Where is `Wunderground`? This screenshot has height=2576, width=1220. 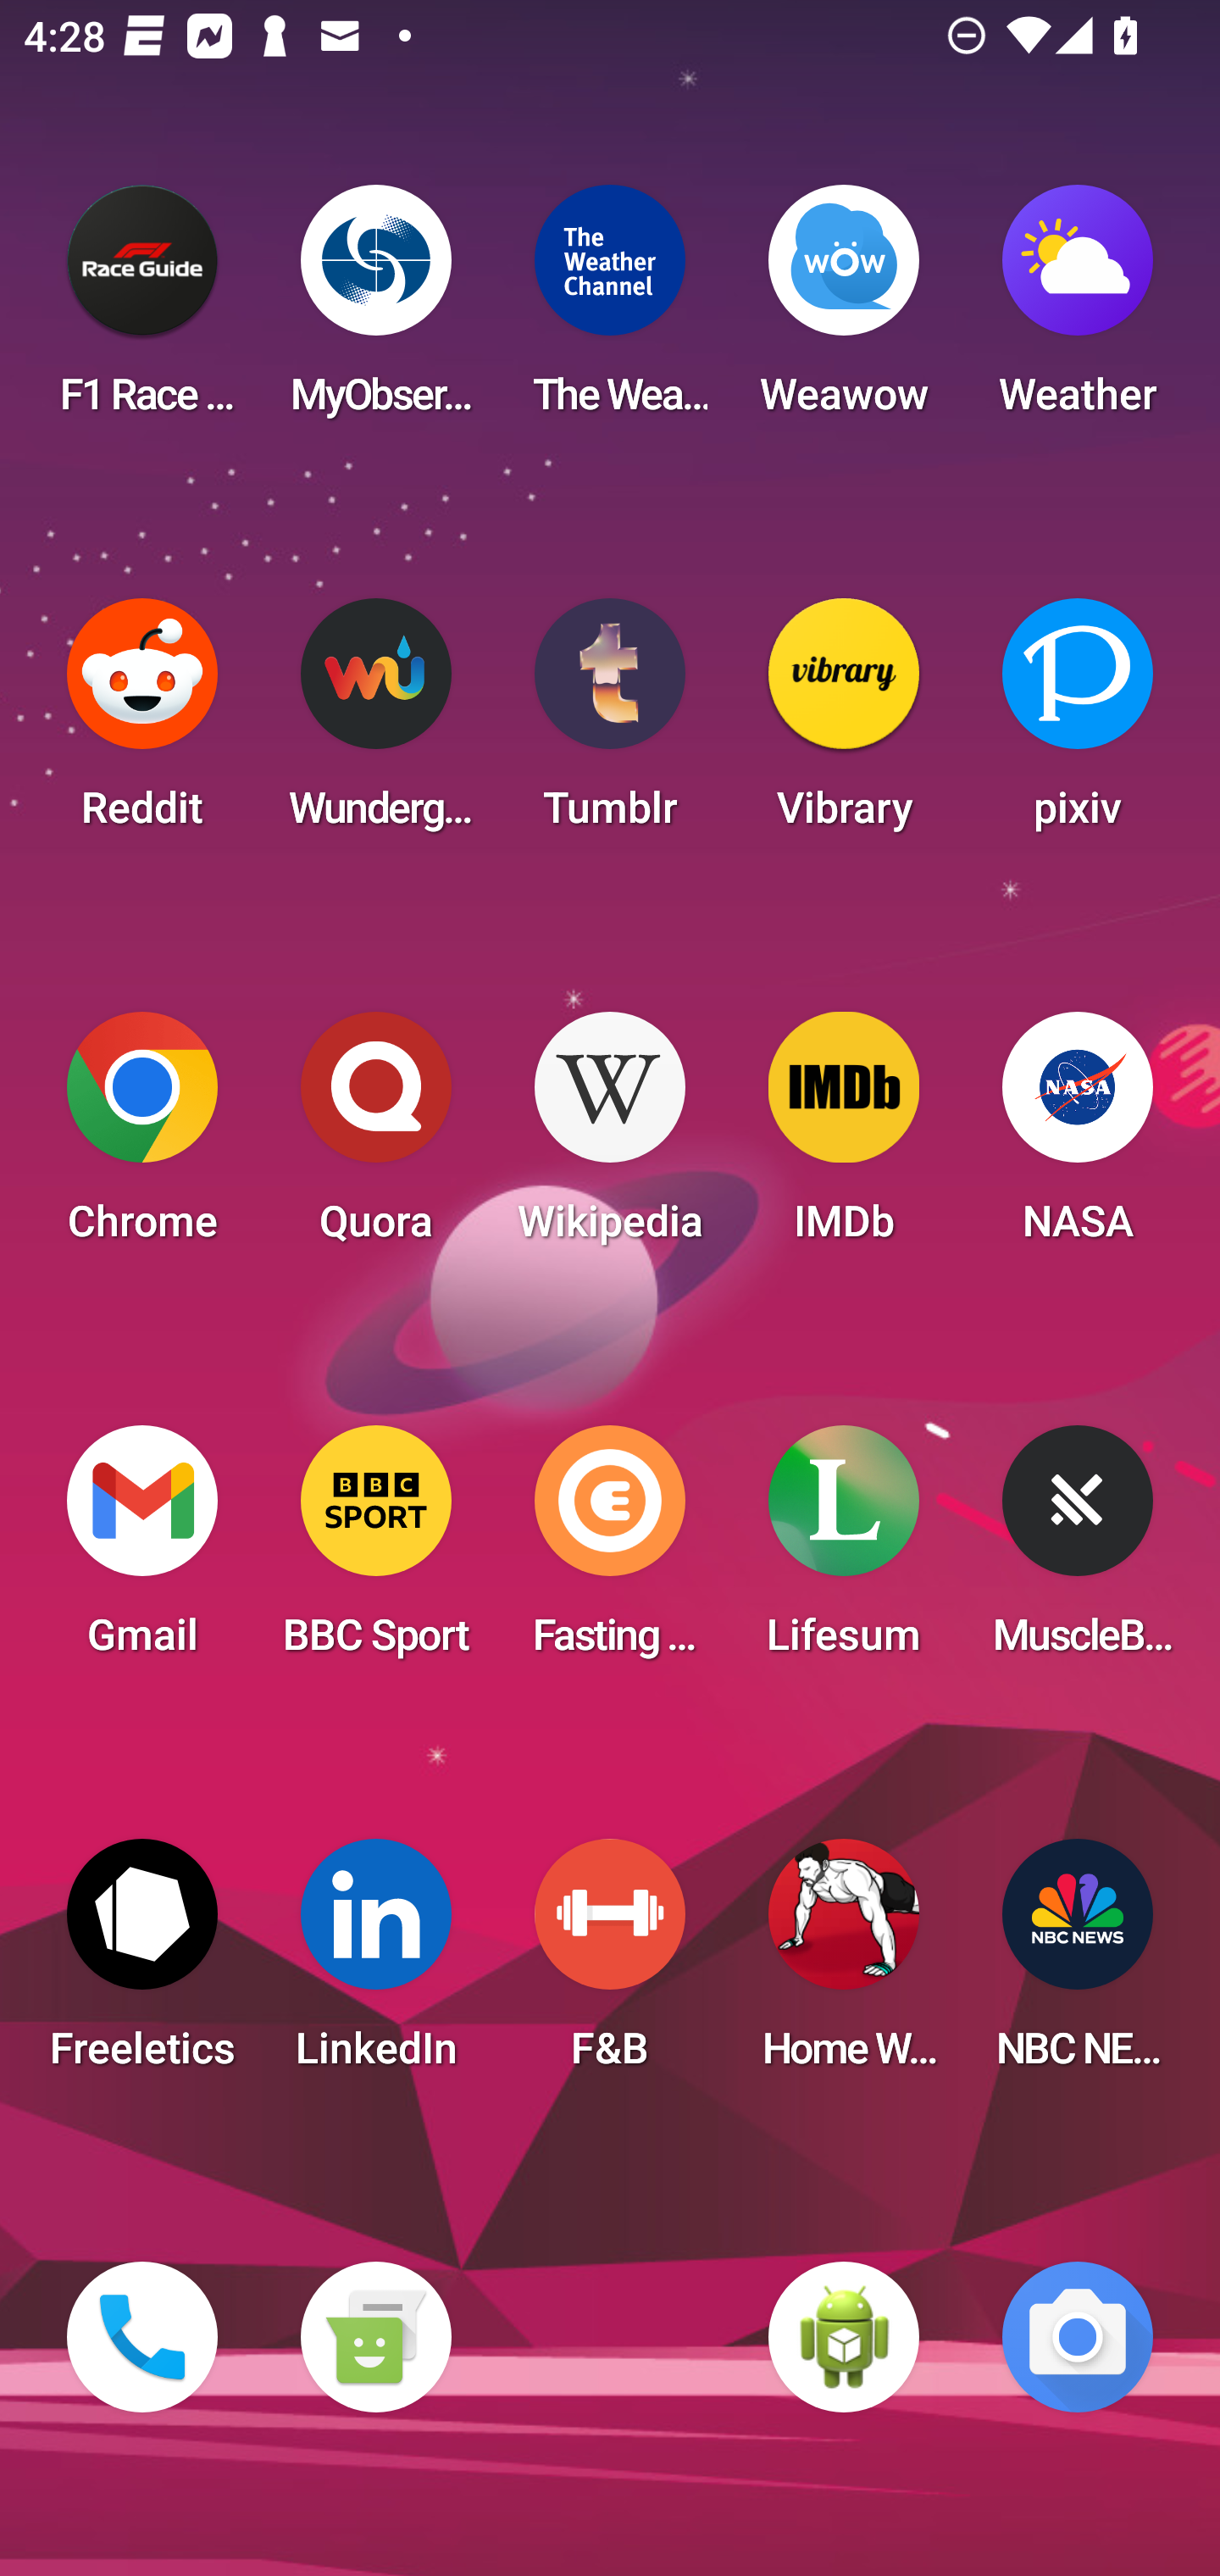
Wunderground is located at coordinates (375, 724).